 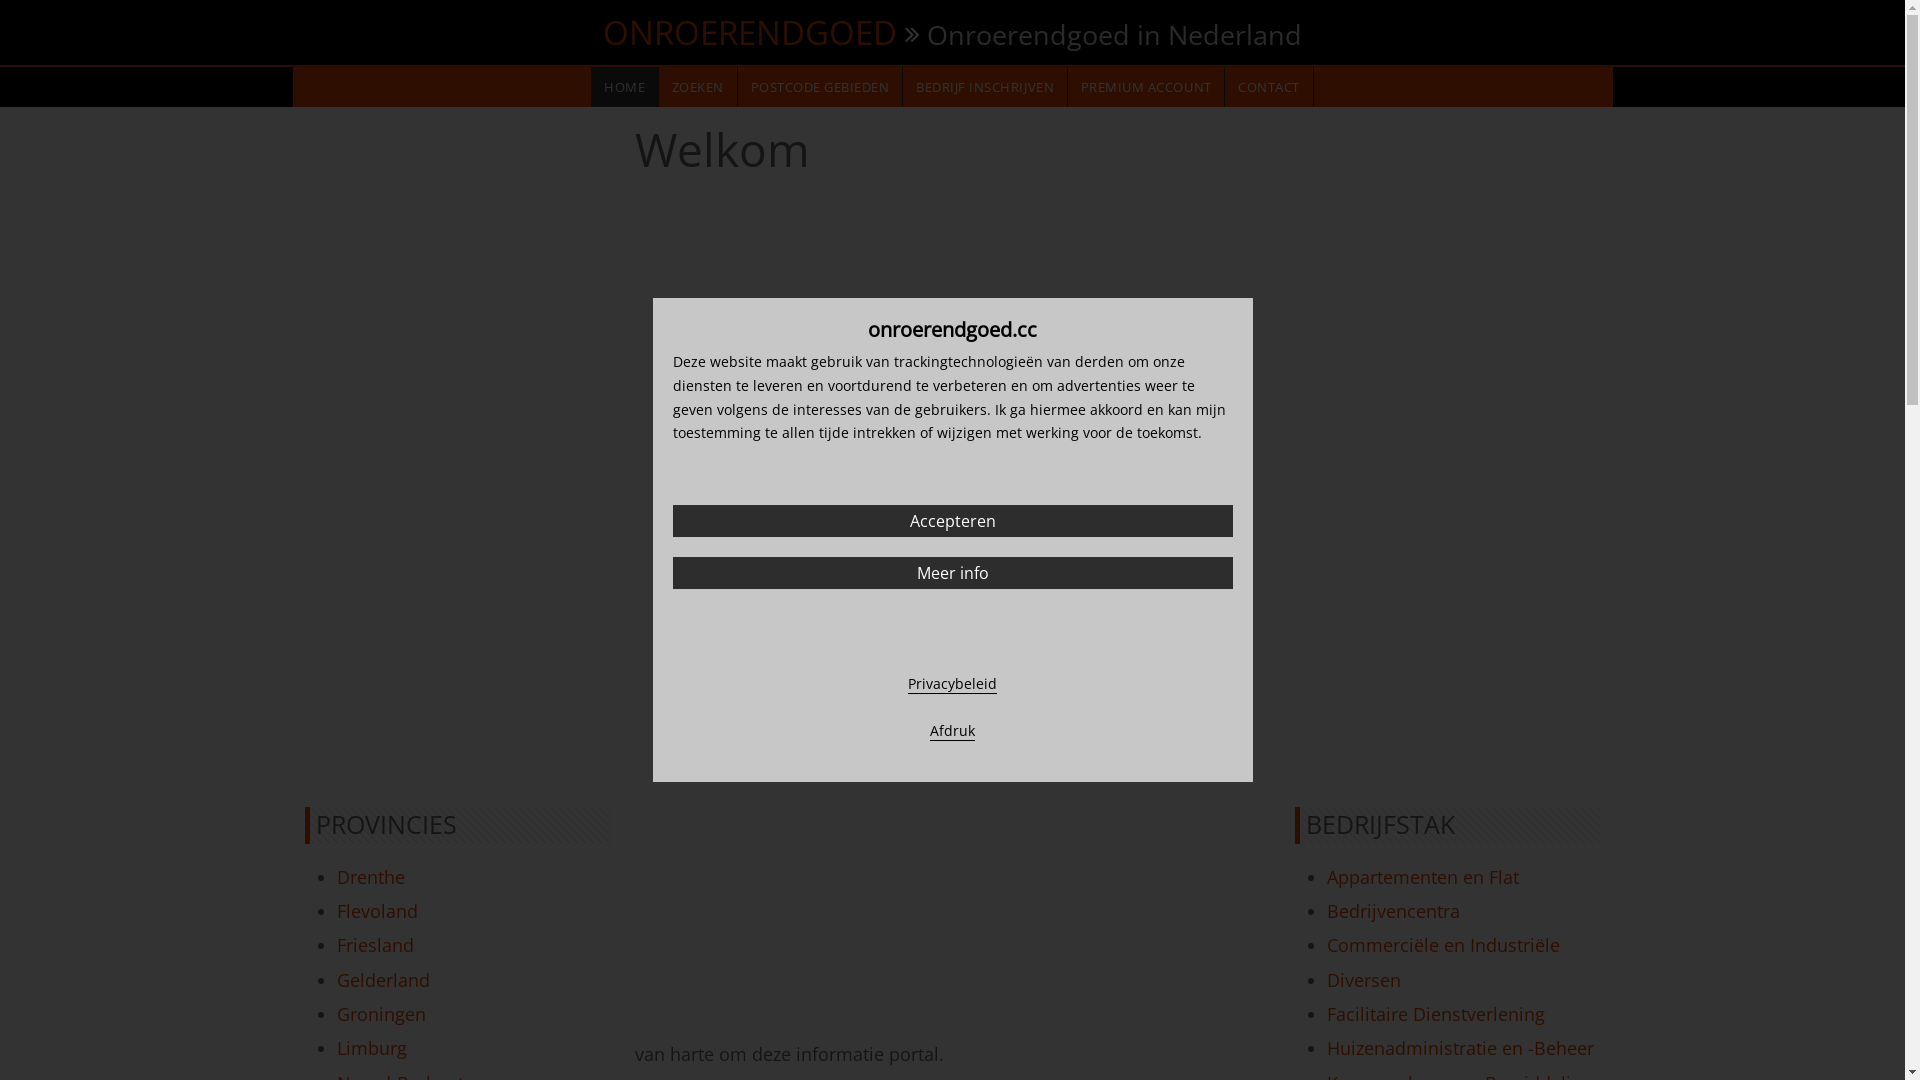 What do you see at coordinates (382, 980) in the screenshot?
I see `Gelderland` at bounding box center [382, 980].